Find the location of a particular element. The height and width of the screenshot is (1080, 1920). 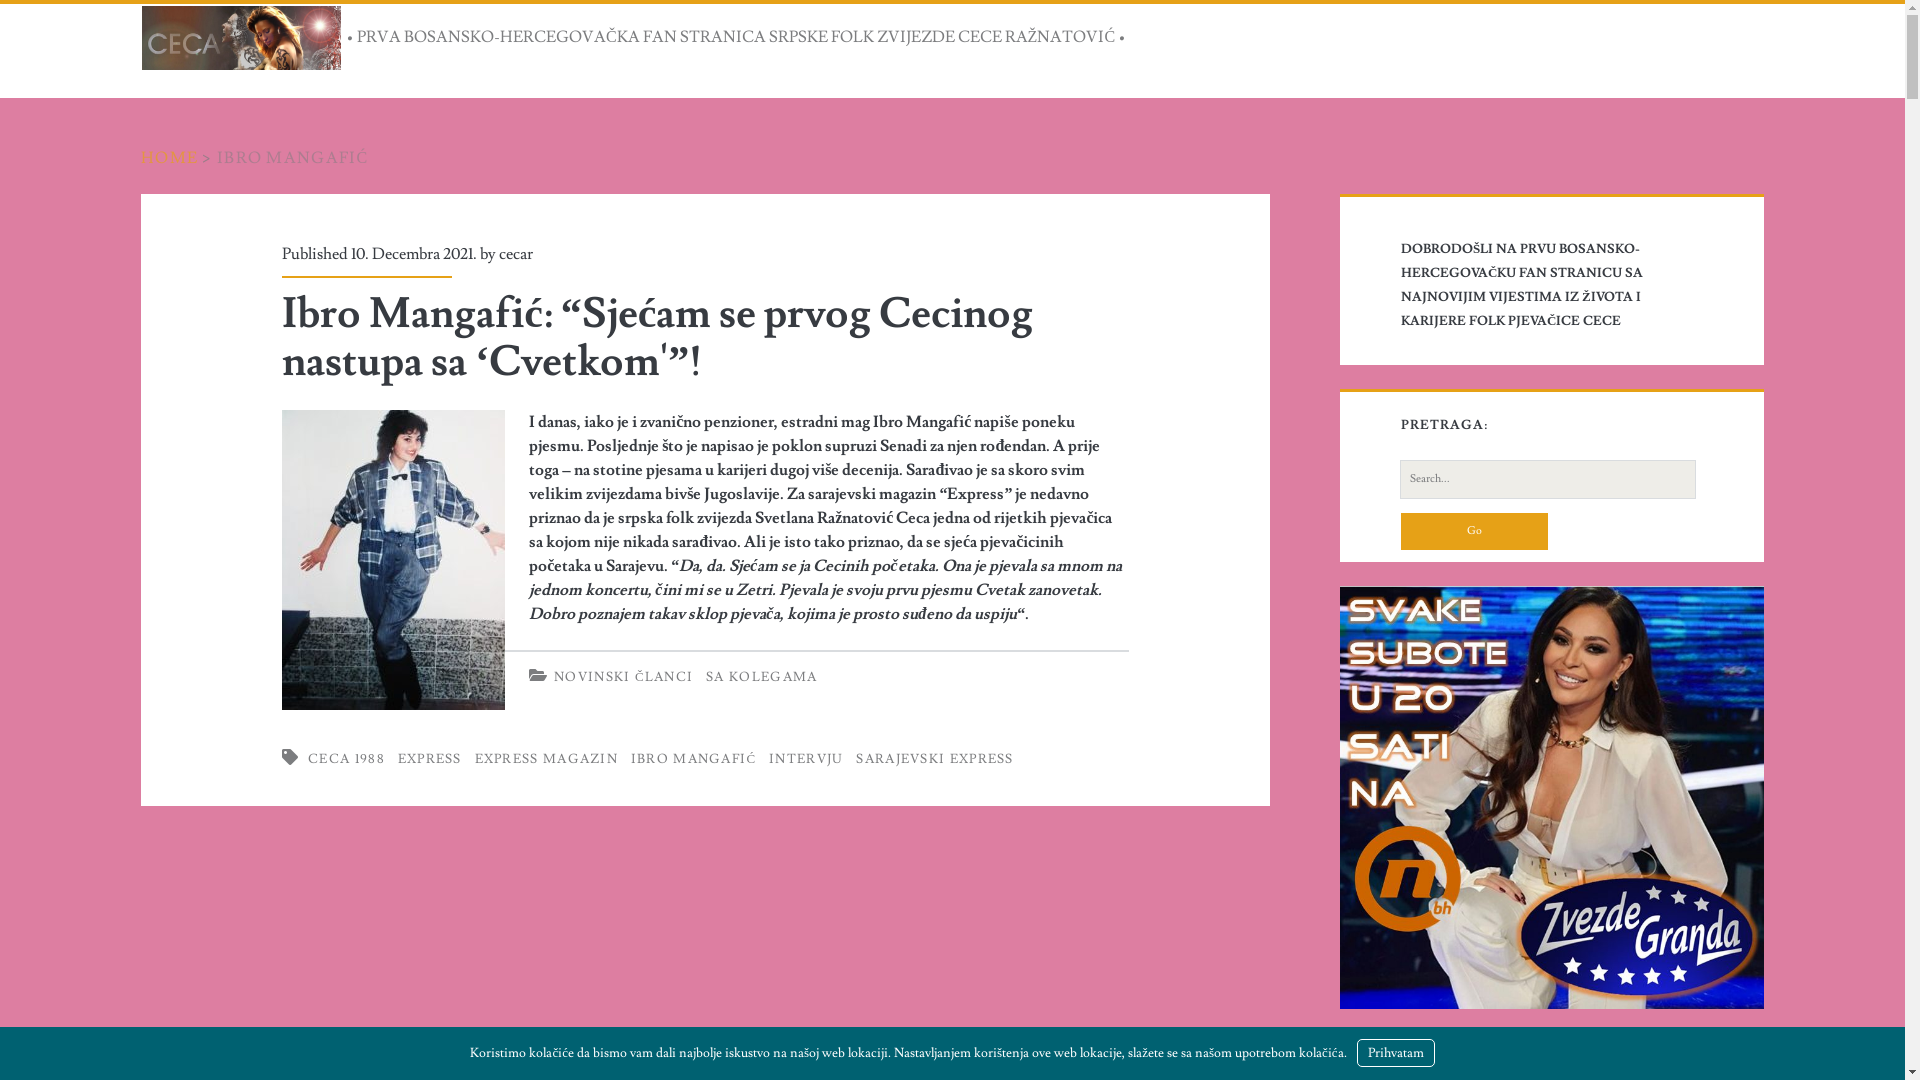

SARAJEVSKI EXPRESS is located at coordinates (934, 759).